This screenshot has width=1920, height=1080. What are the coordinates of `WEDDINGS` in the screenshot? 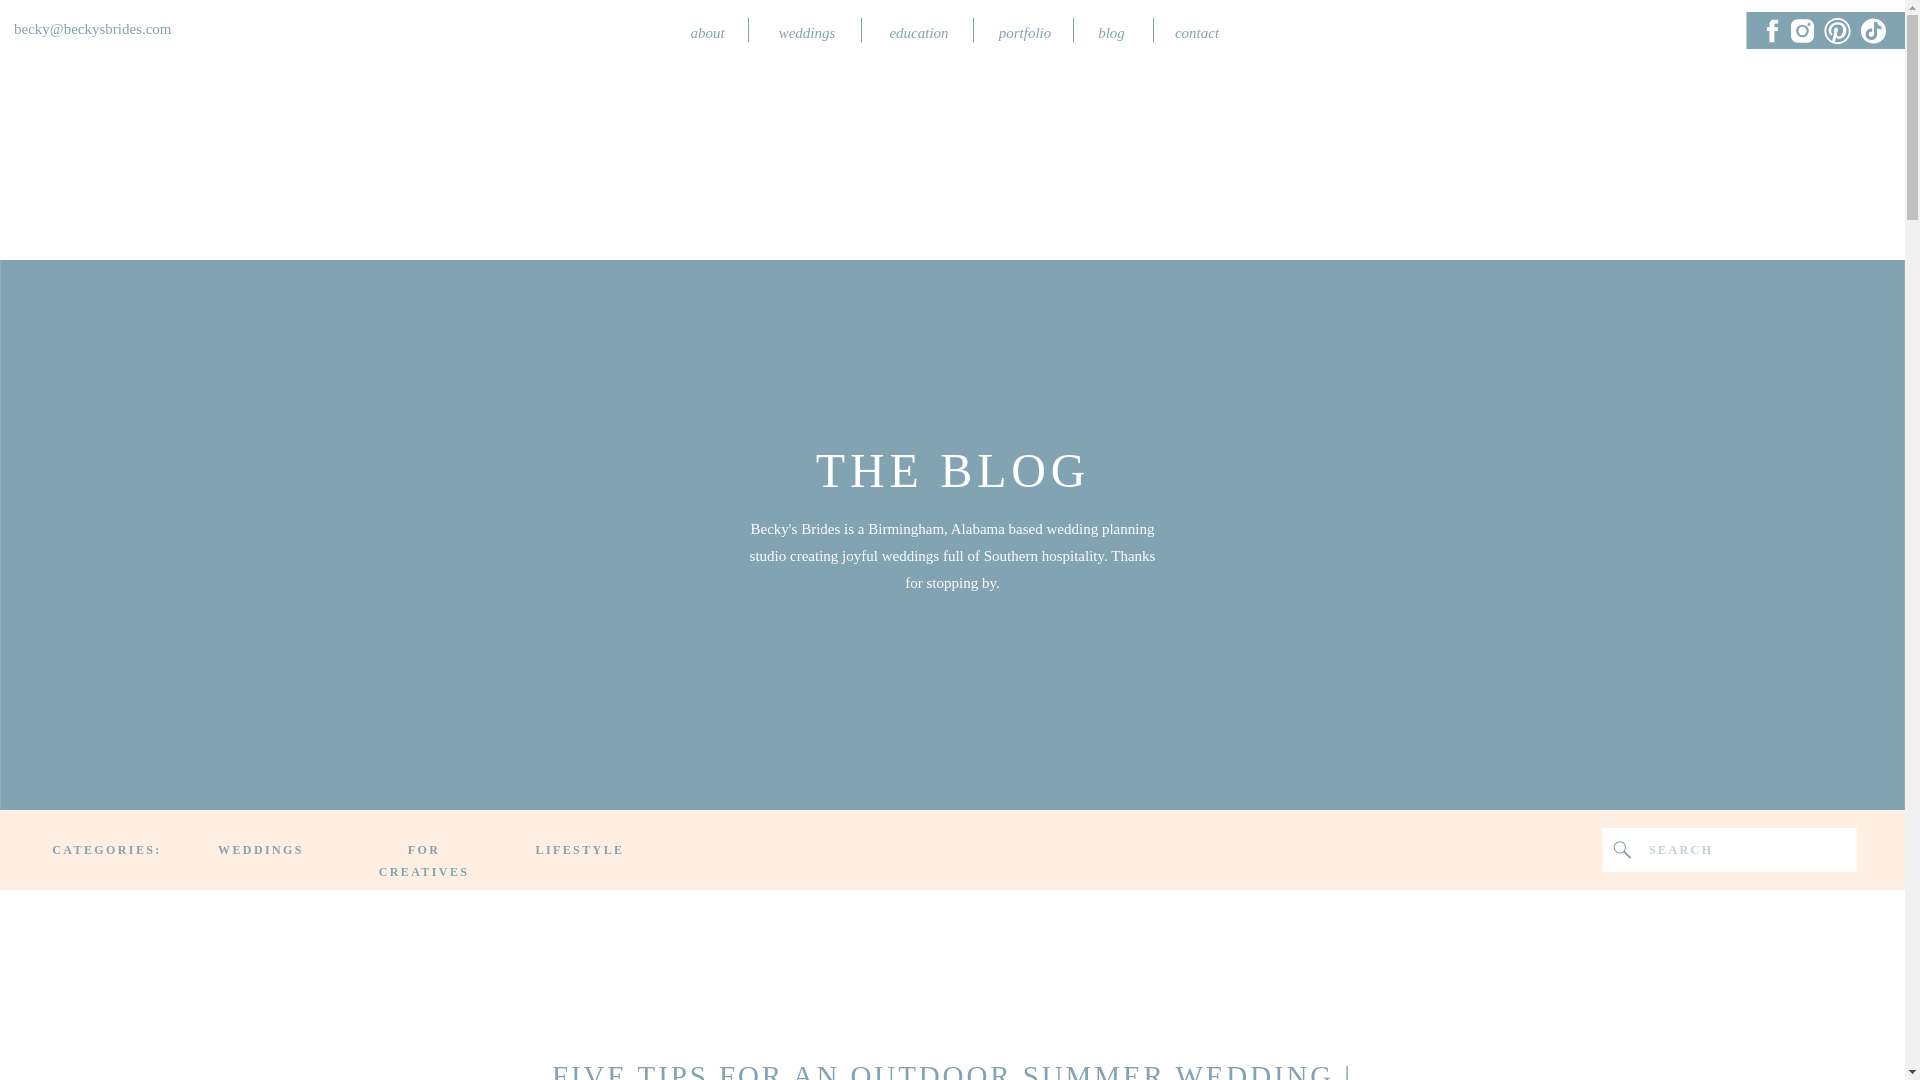 It's located at (260, 850).